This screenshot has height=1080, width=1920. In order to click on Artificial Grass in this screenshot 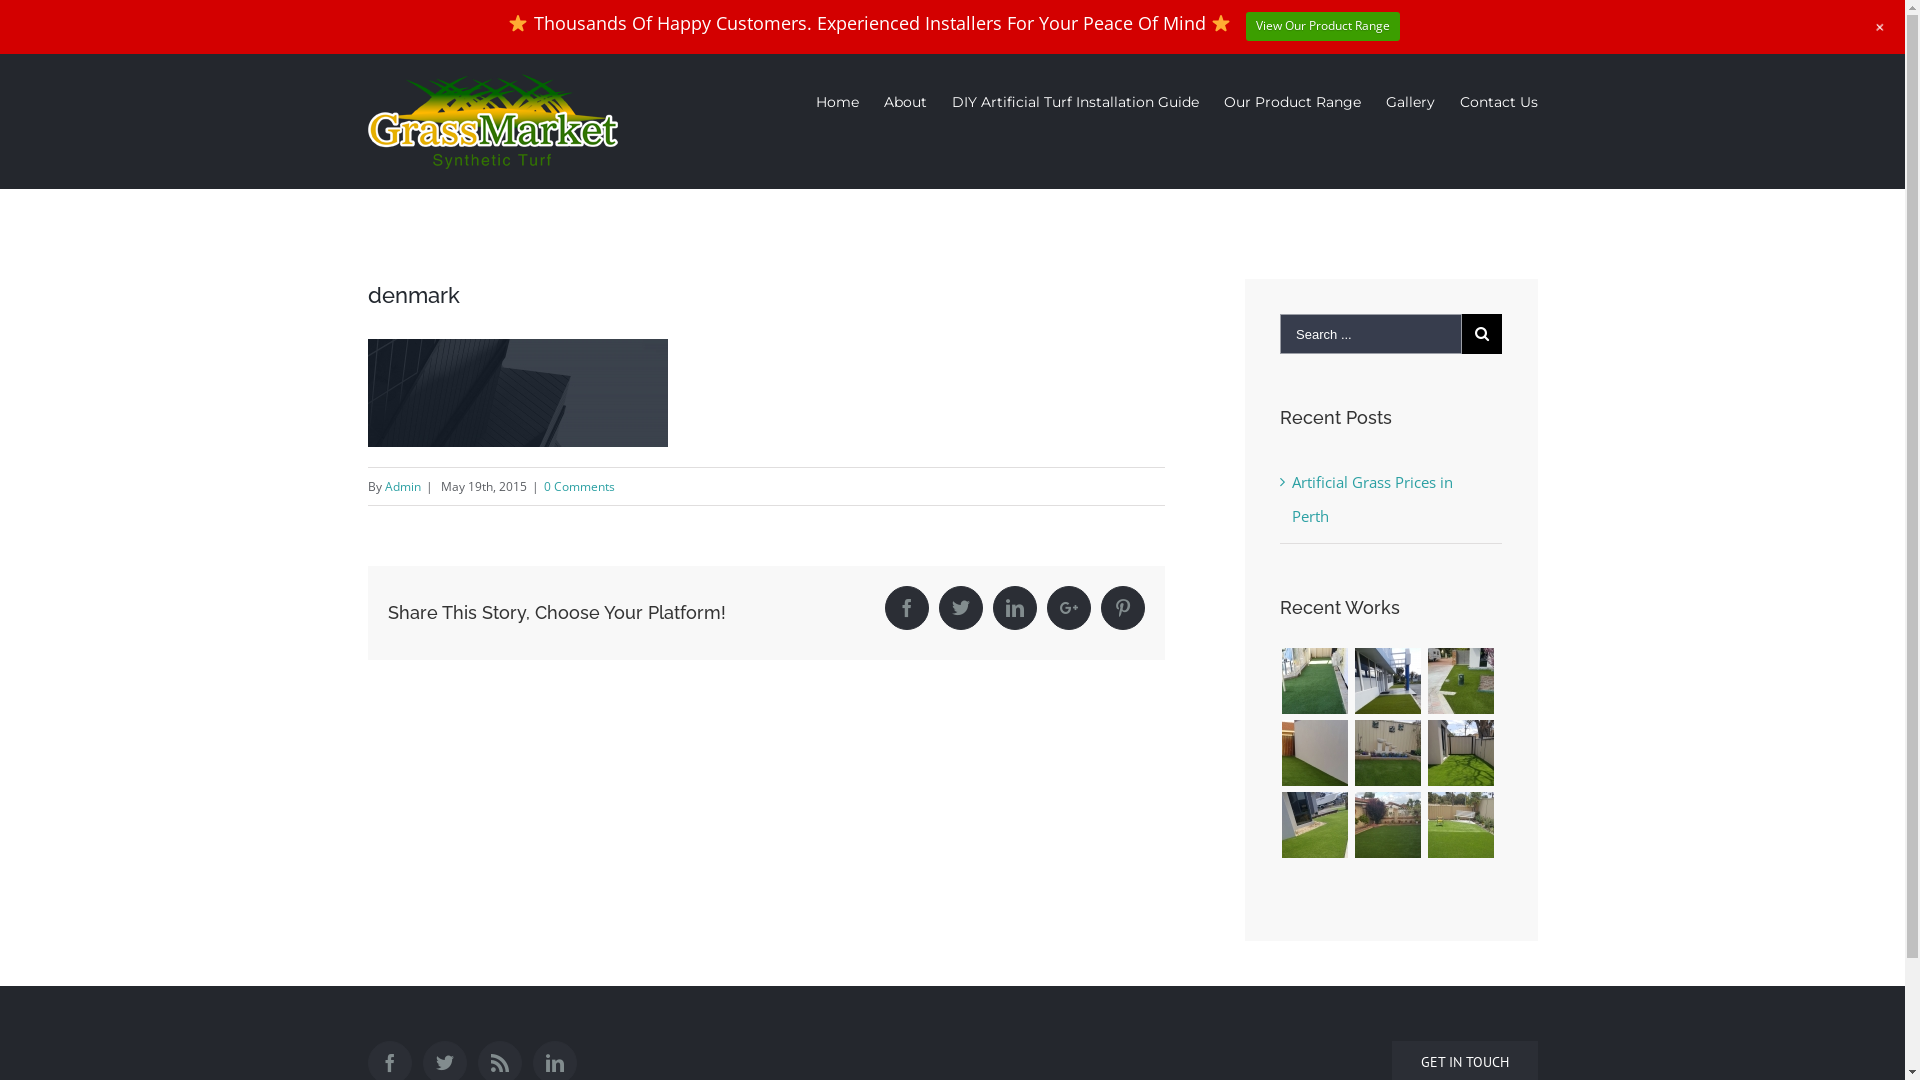, I will do `click(1460, 825)`.